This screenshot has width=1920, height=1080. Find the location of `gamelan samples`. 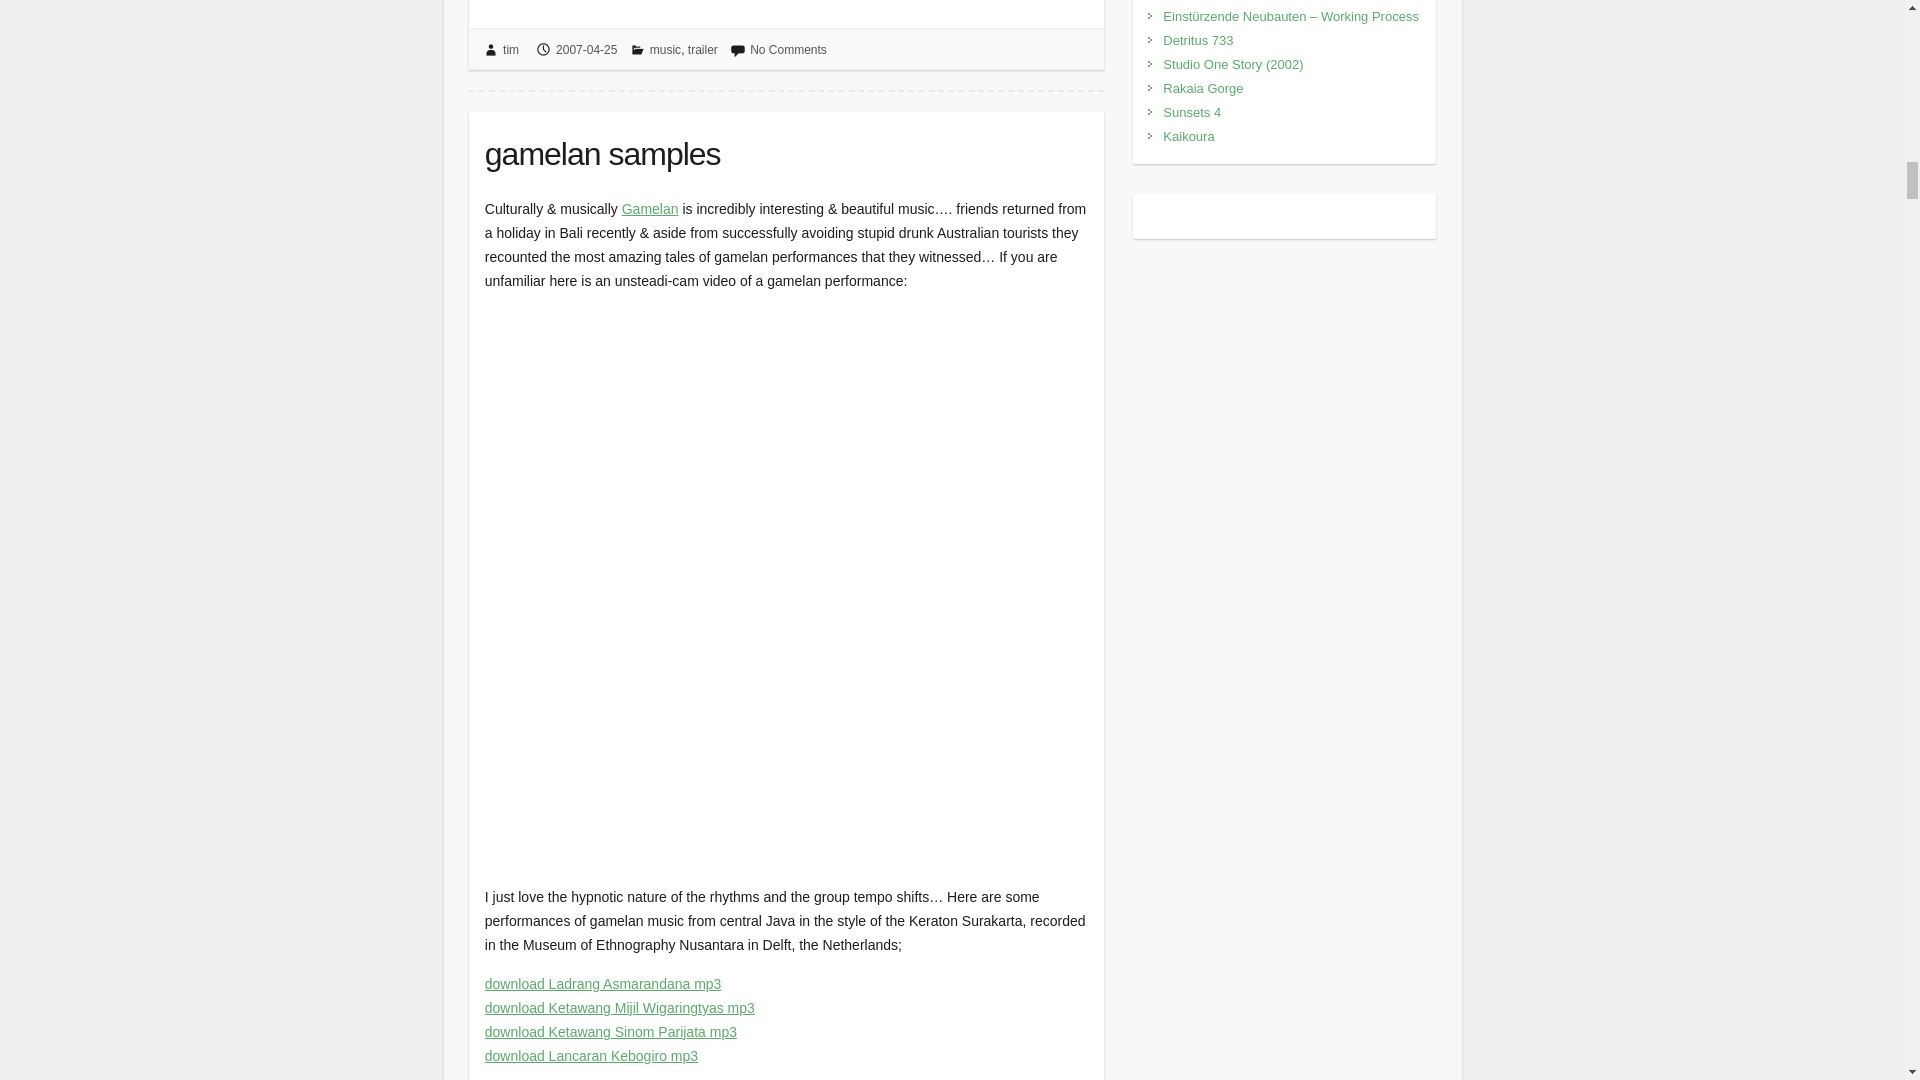

gamelan samples is located at coordinates (786, 150).